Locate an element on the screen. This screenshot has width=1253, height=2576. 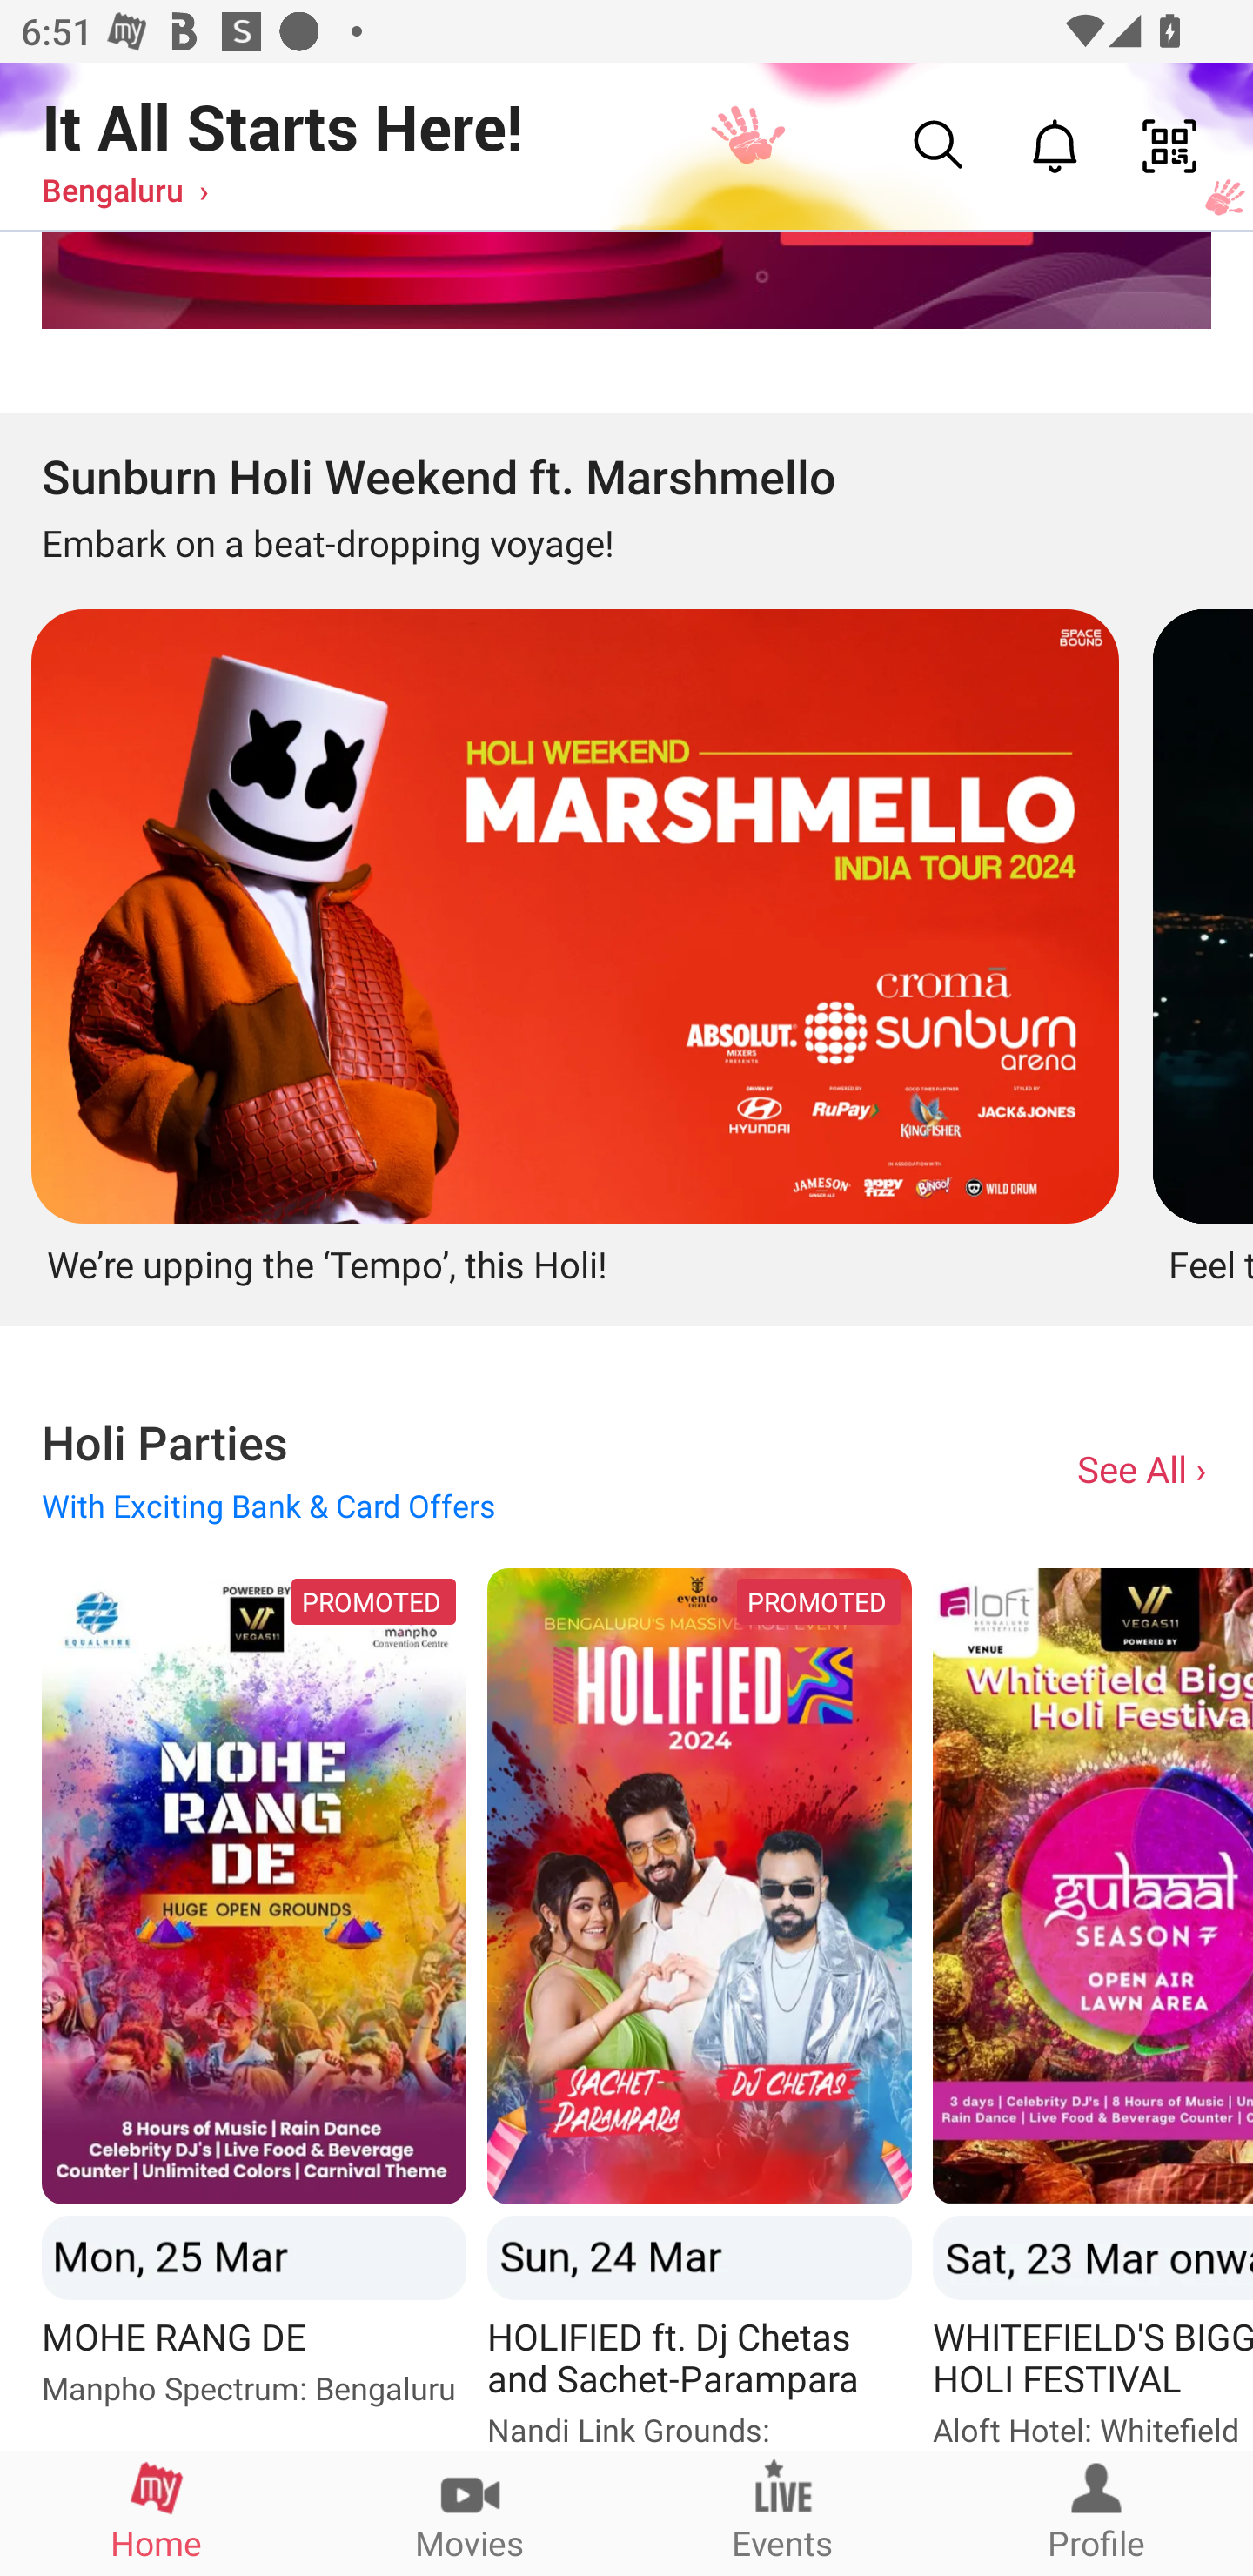
MOHE RANG DE Manpho Spectrum: Bengaluru PROMOTED is located at coordinates (253, 2009).